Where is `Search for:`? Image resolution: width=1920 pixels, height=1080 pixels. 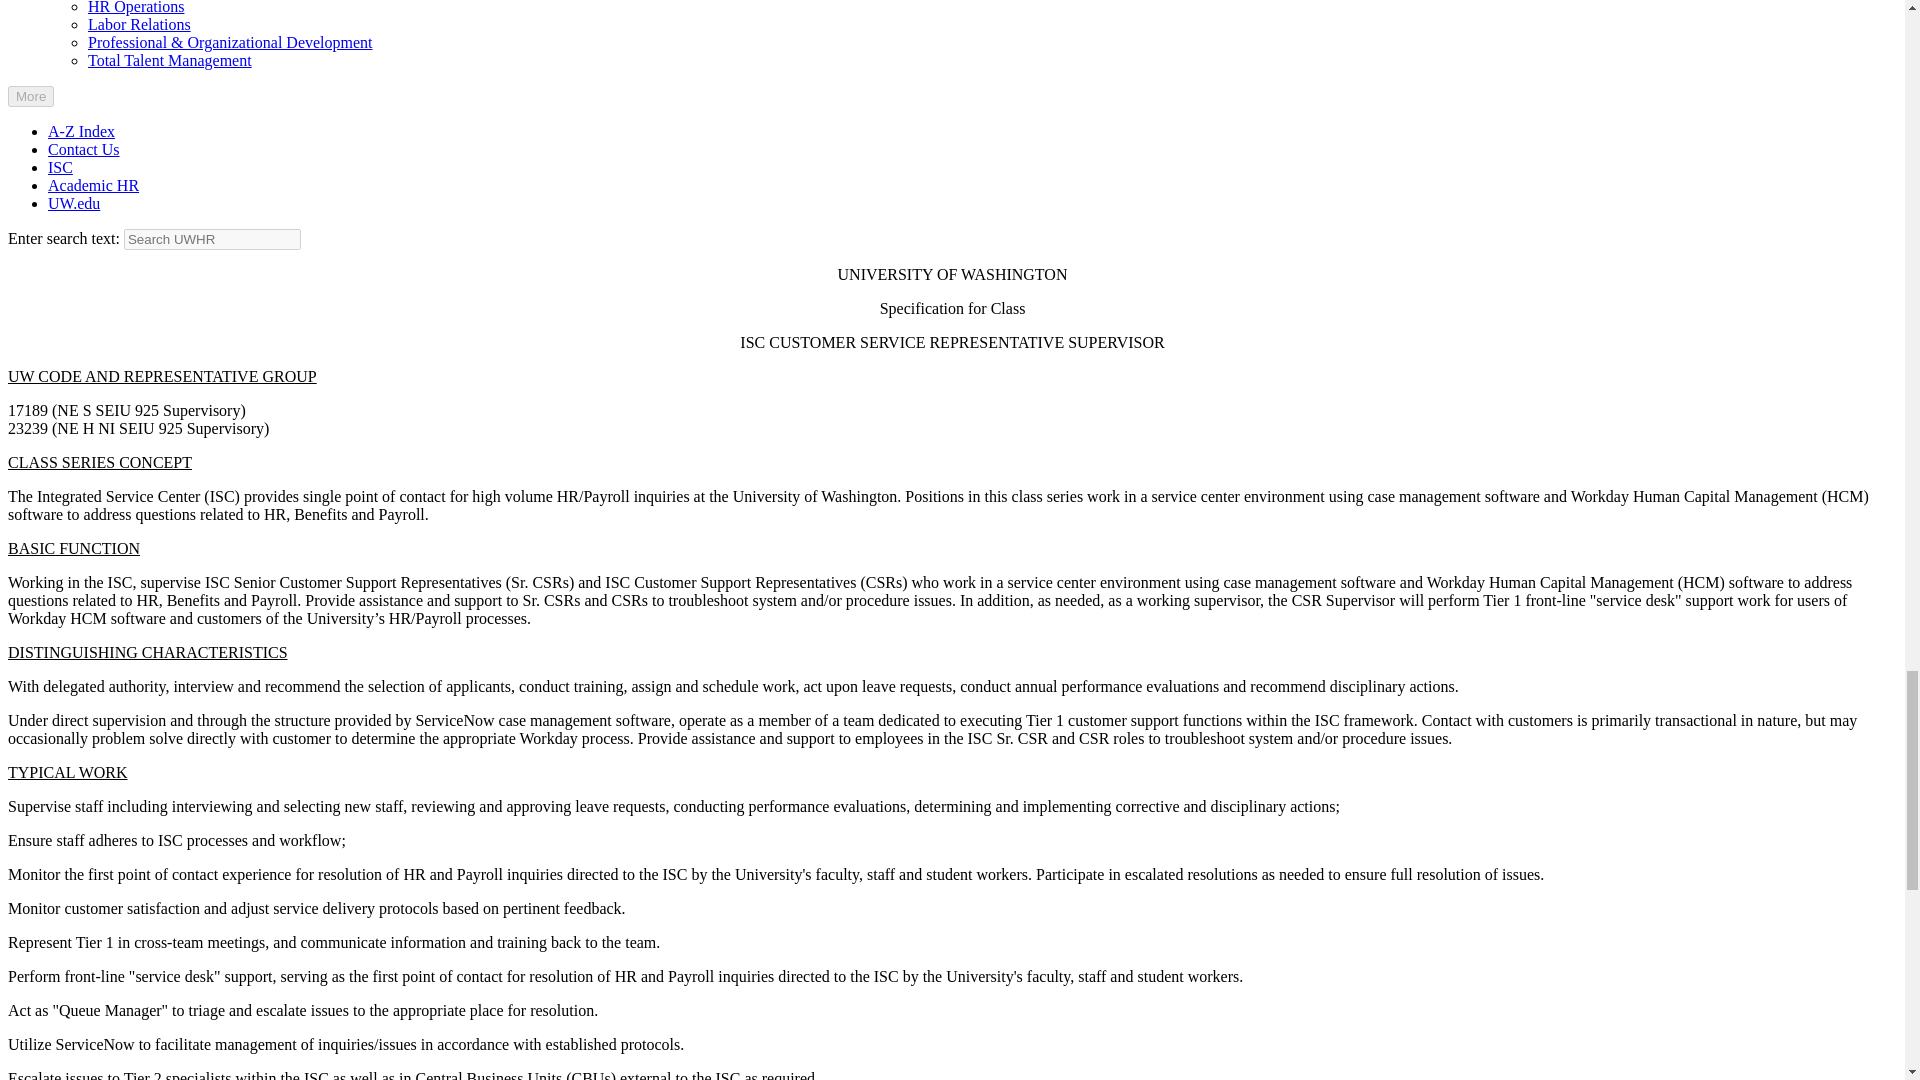
Search for: is located at coordinates (212, 238).